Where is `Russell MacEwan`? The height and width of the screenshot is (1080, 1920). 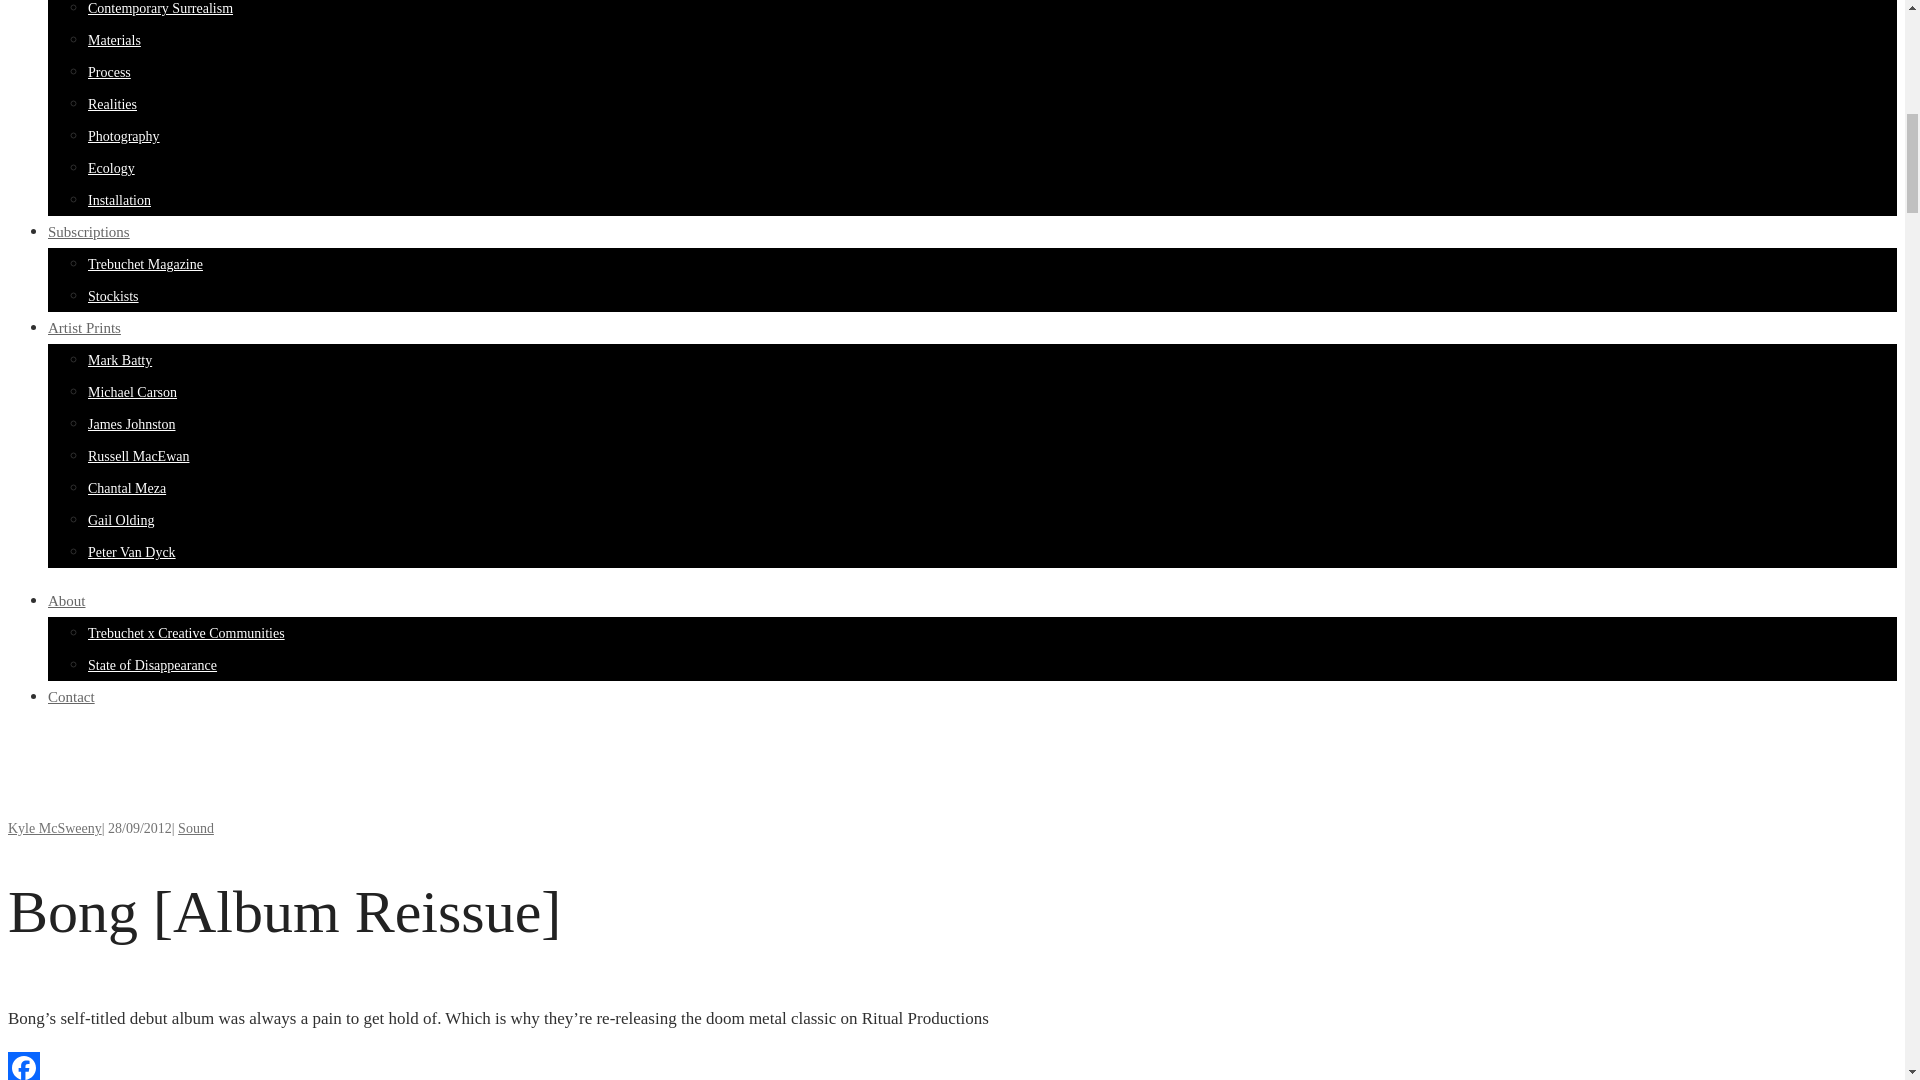 Russell MacEwan is located at coordinates (138, 456).